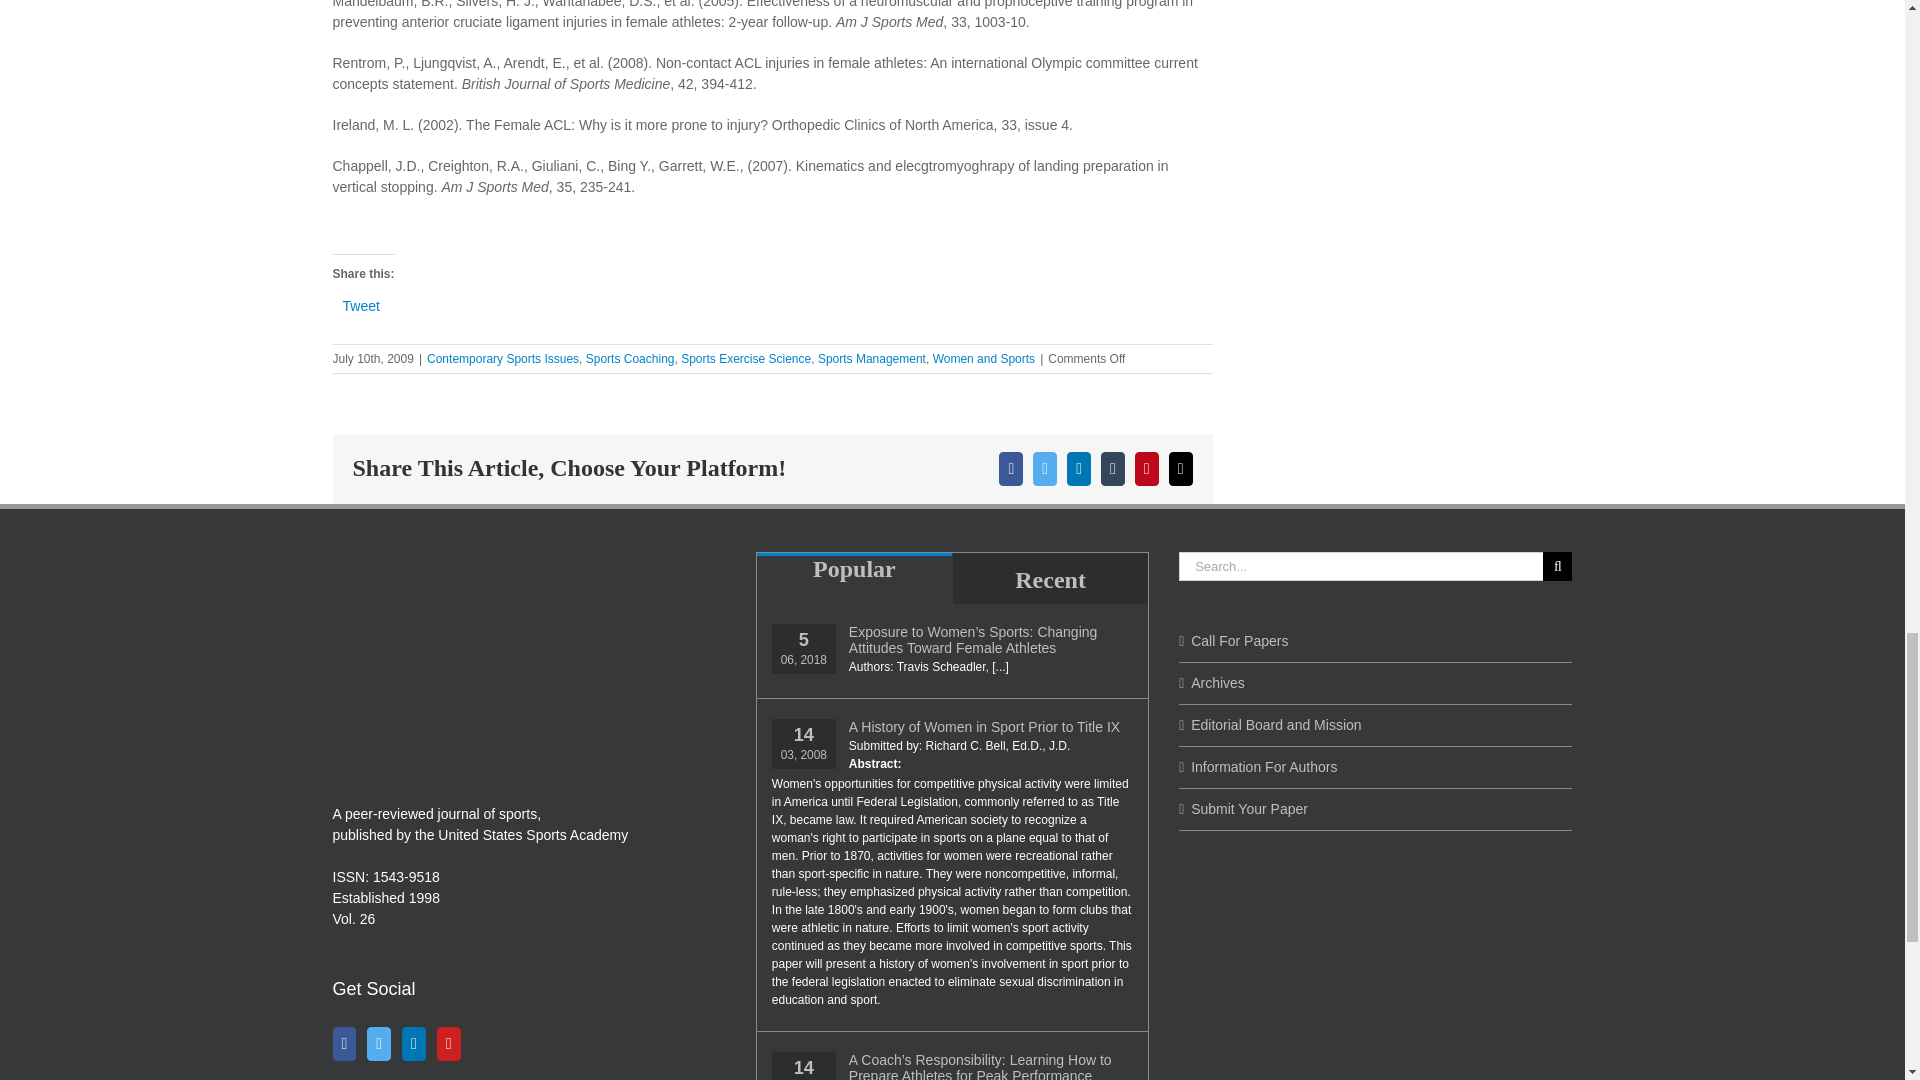  I want to click on Pinterest, so click(1146, 469).